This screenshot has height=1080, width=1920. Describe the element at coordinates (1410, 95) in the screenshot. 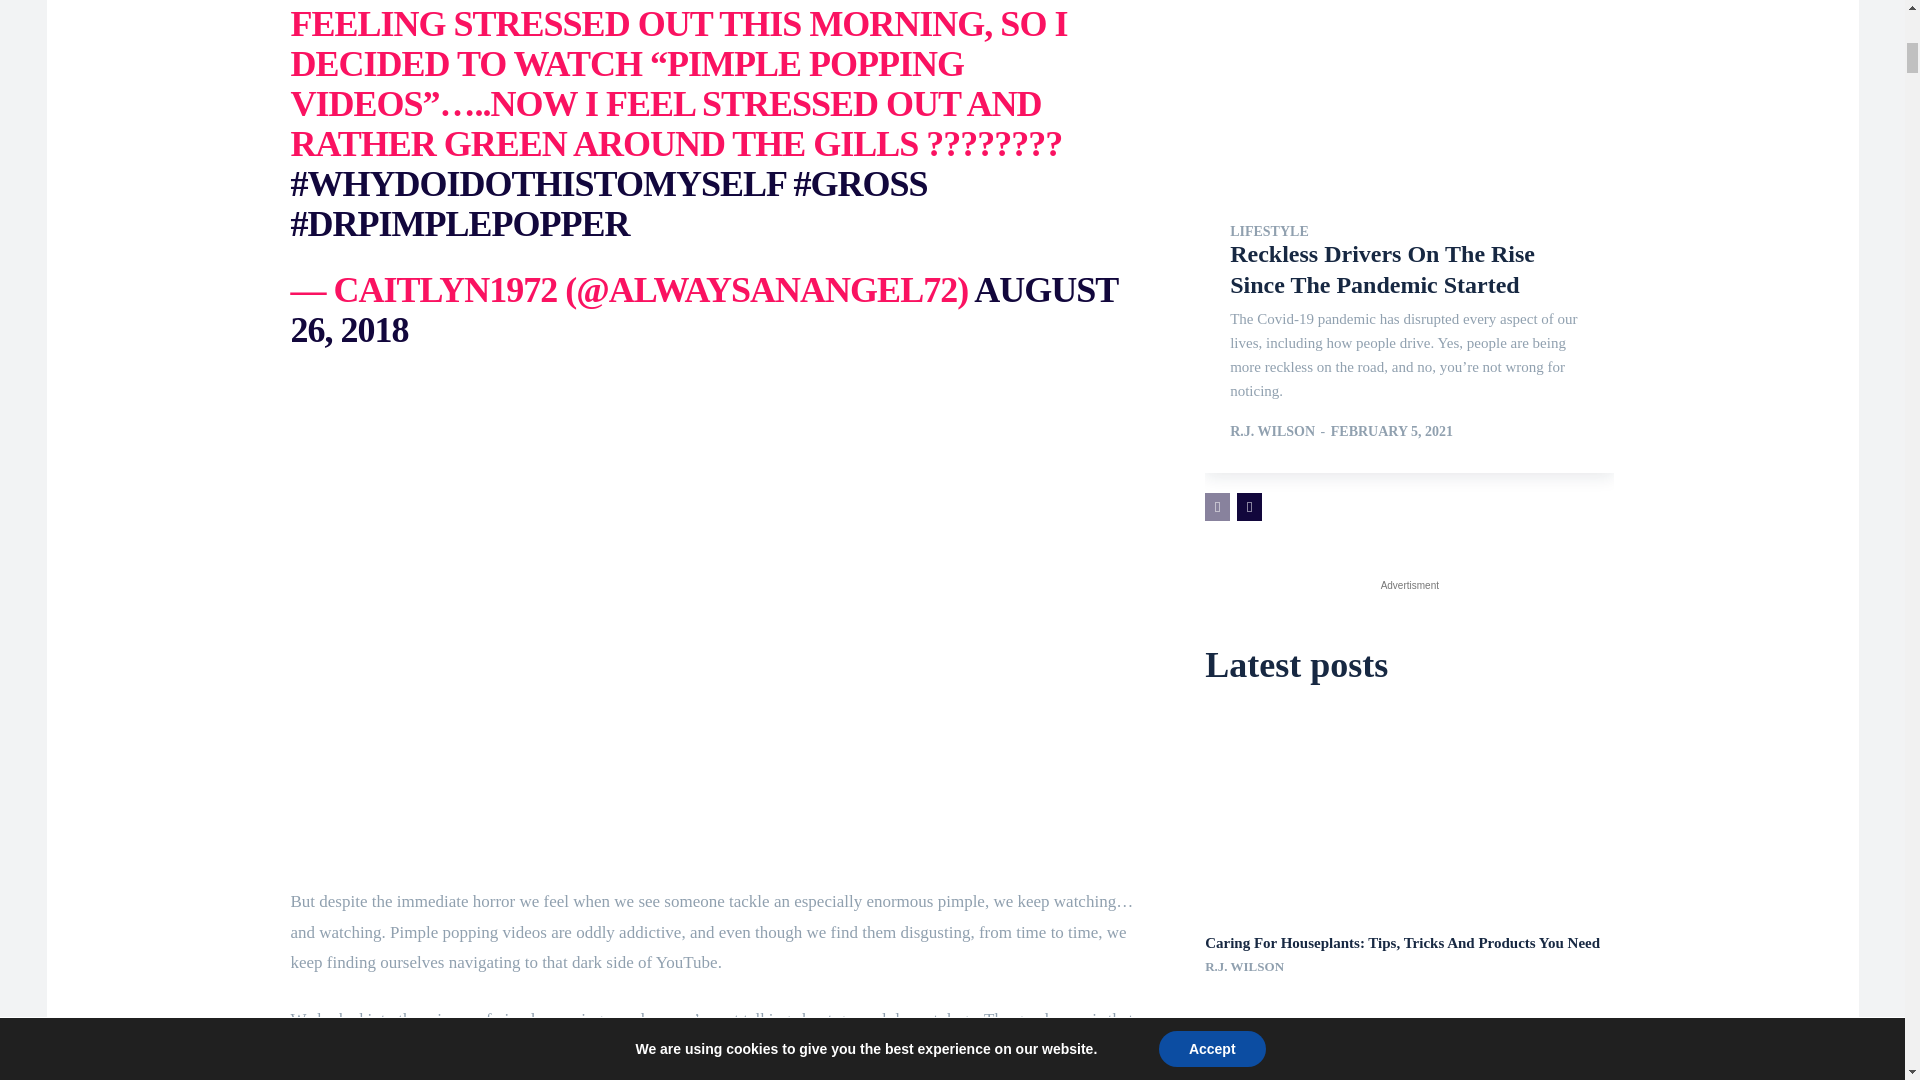

I see `Reckless Drivers On The Rise Since The Pandemic Started` at that location.